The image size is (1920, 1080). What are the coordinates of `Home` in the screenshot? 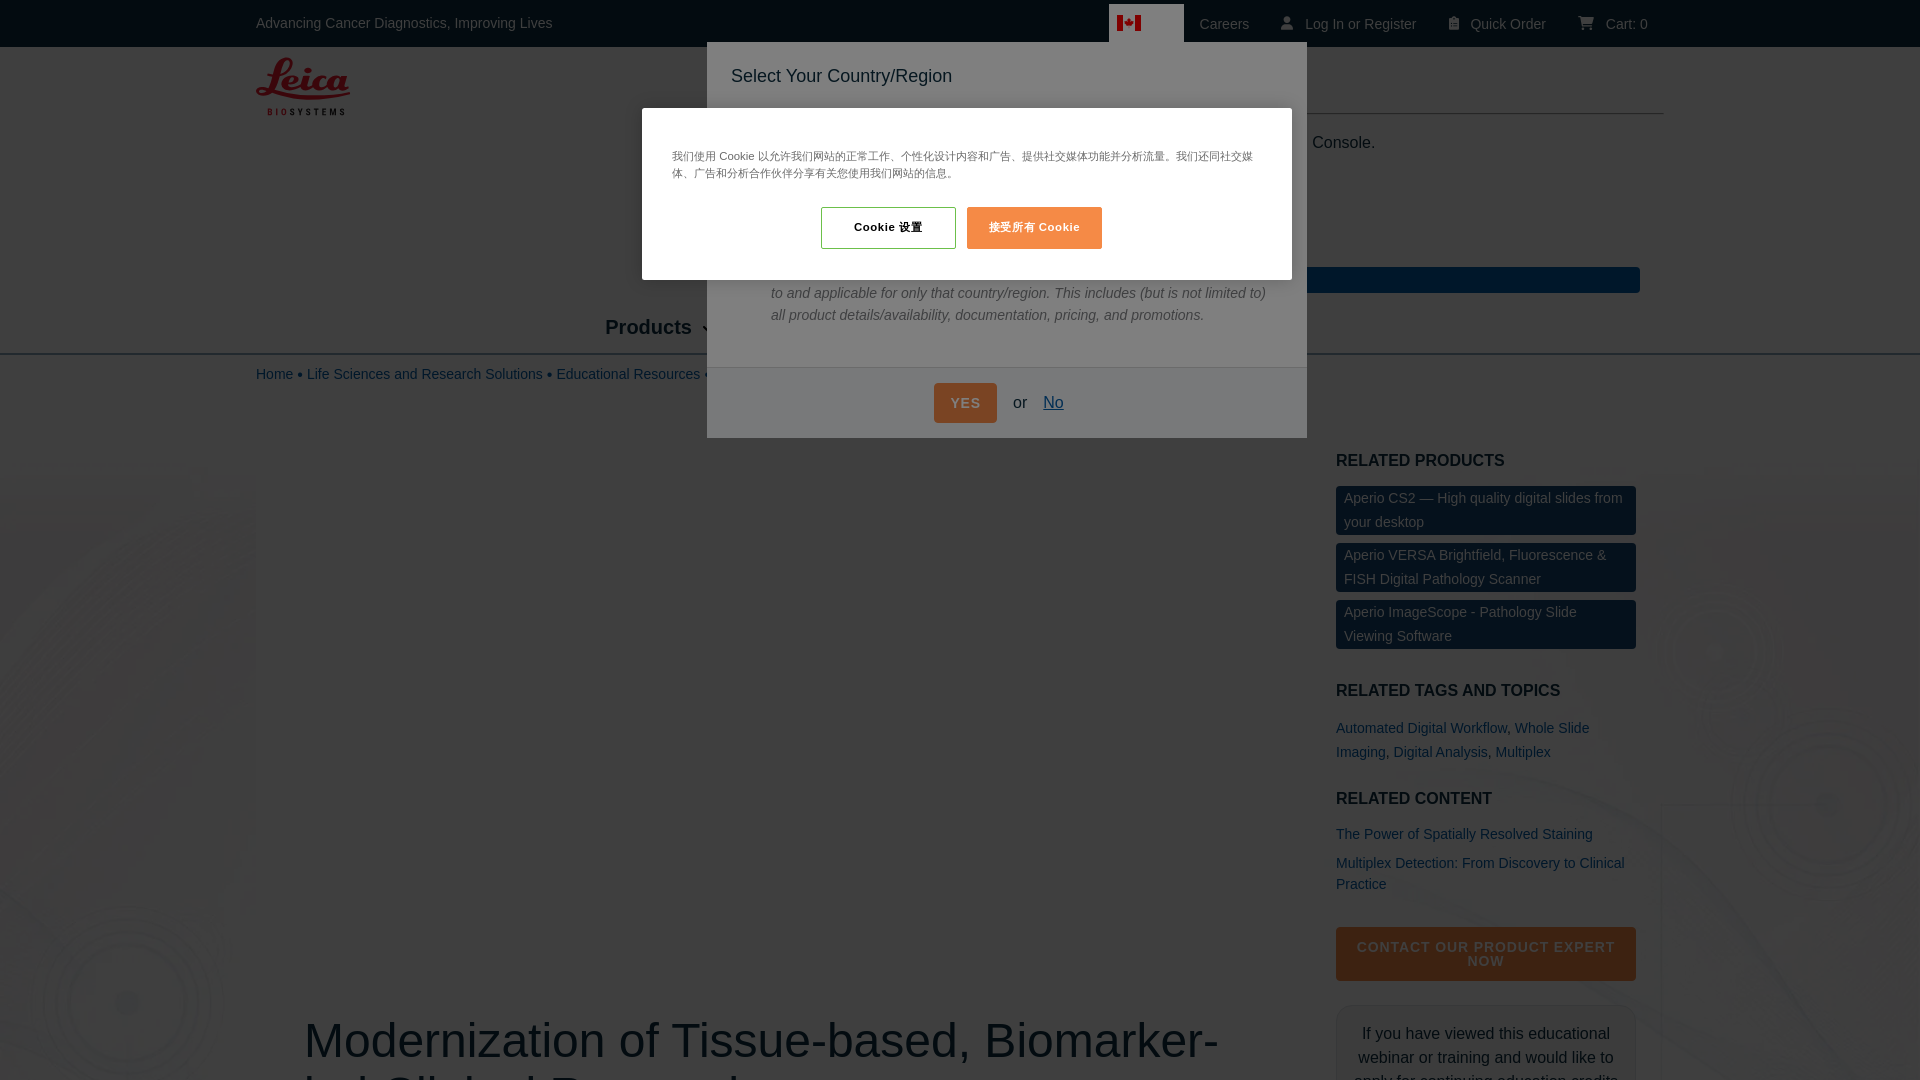 It's located at (303, 84).